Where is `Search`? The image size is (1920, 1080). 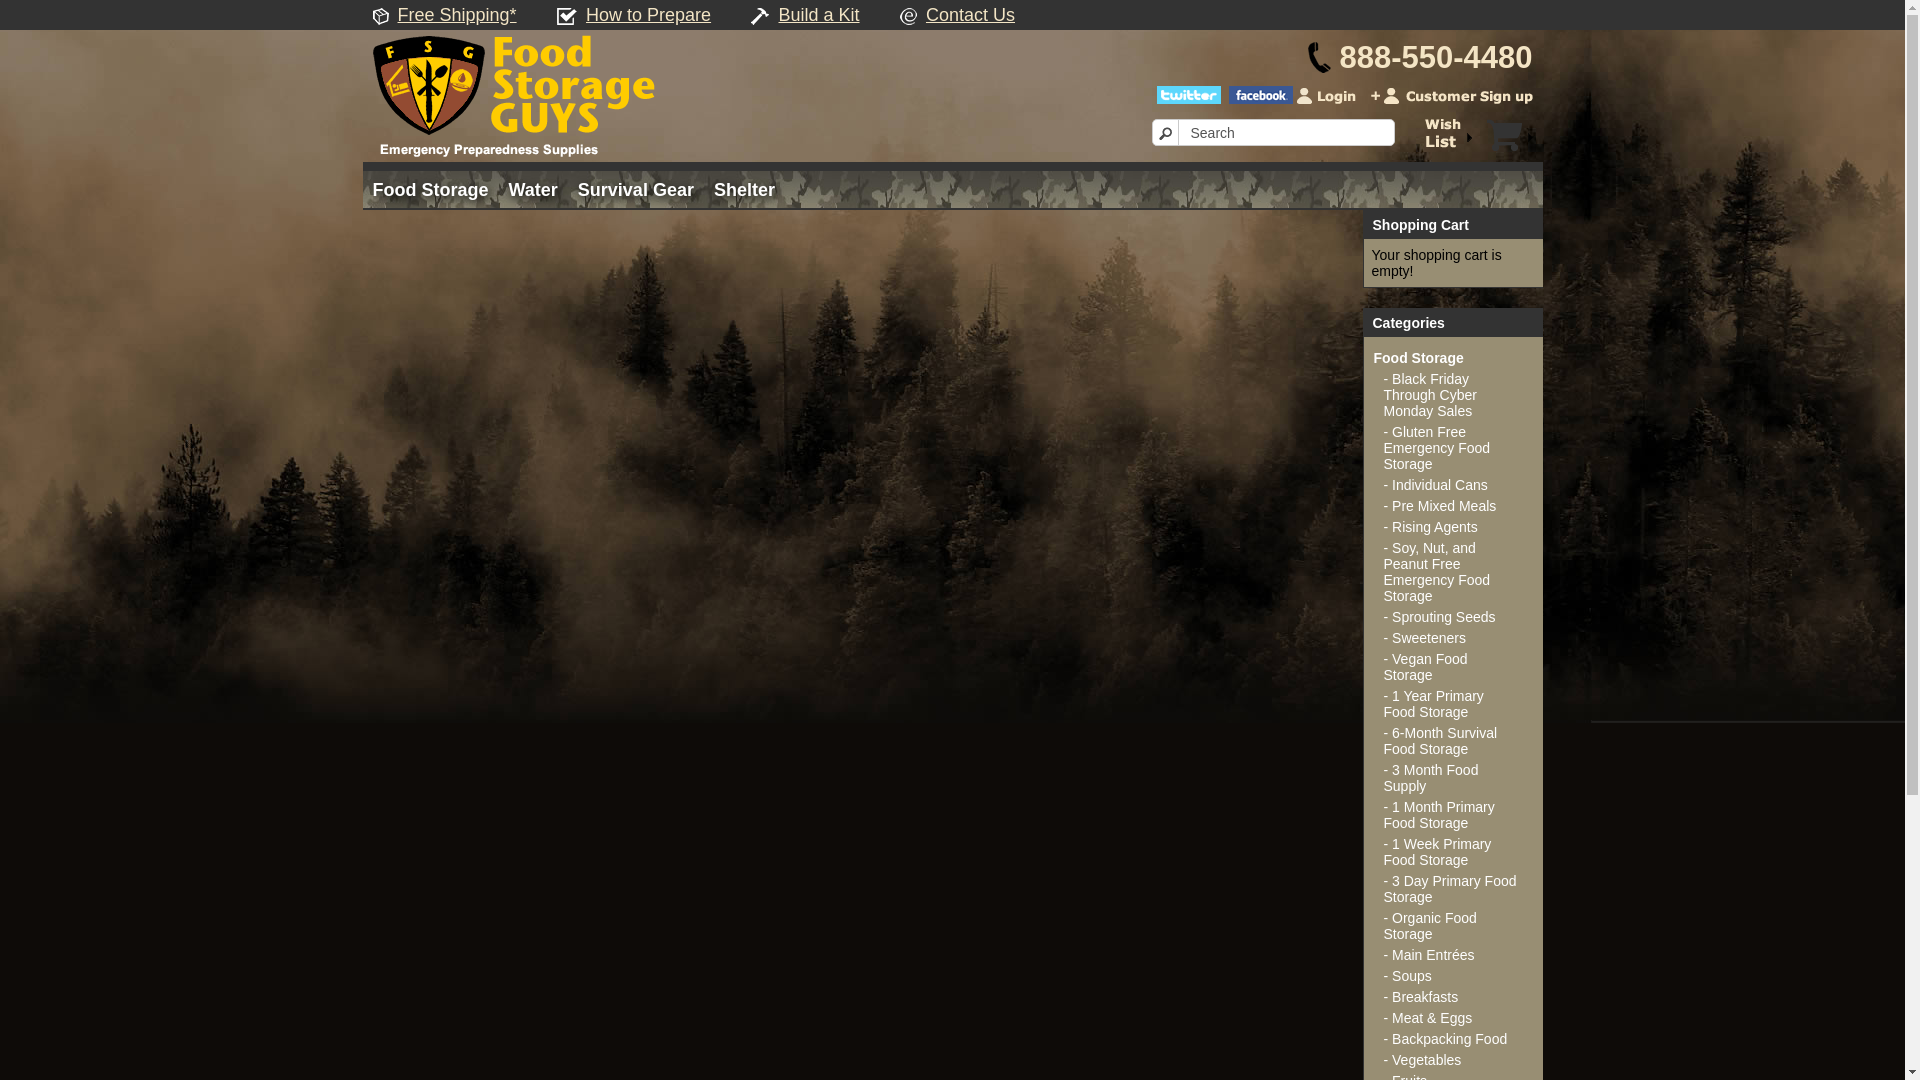
Search is located at coordinates (1274, 132).